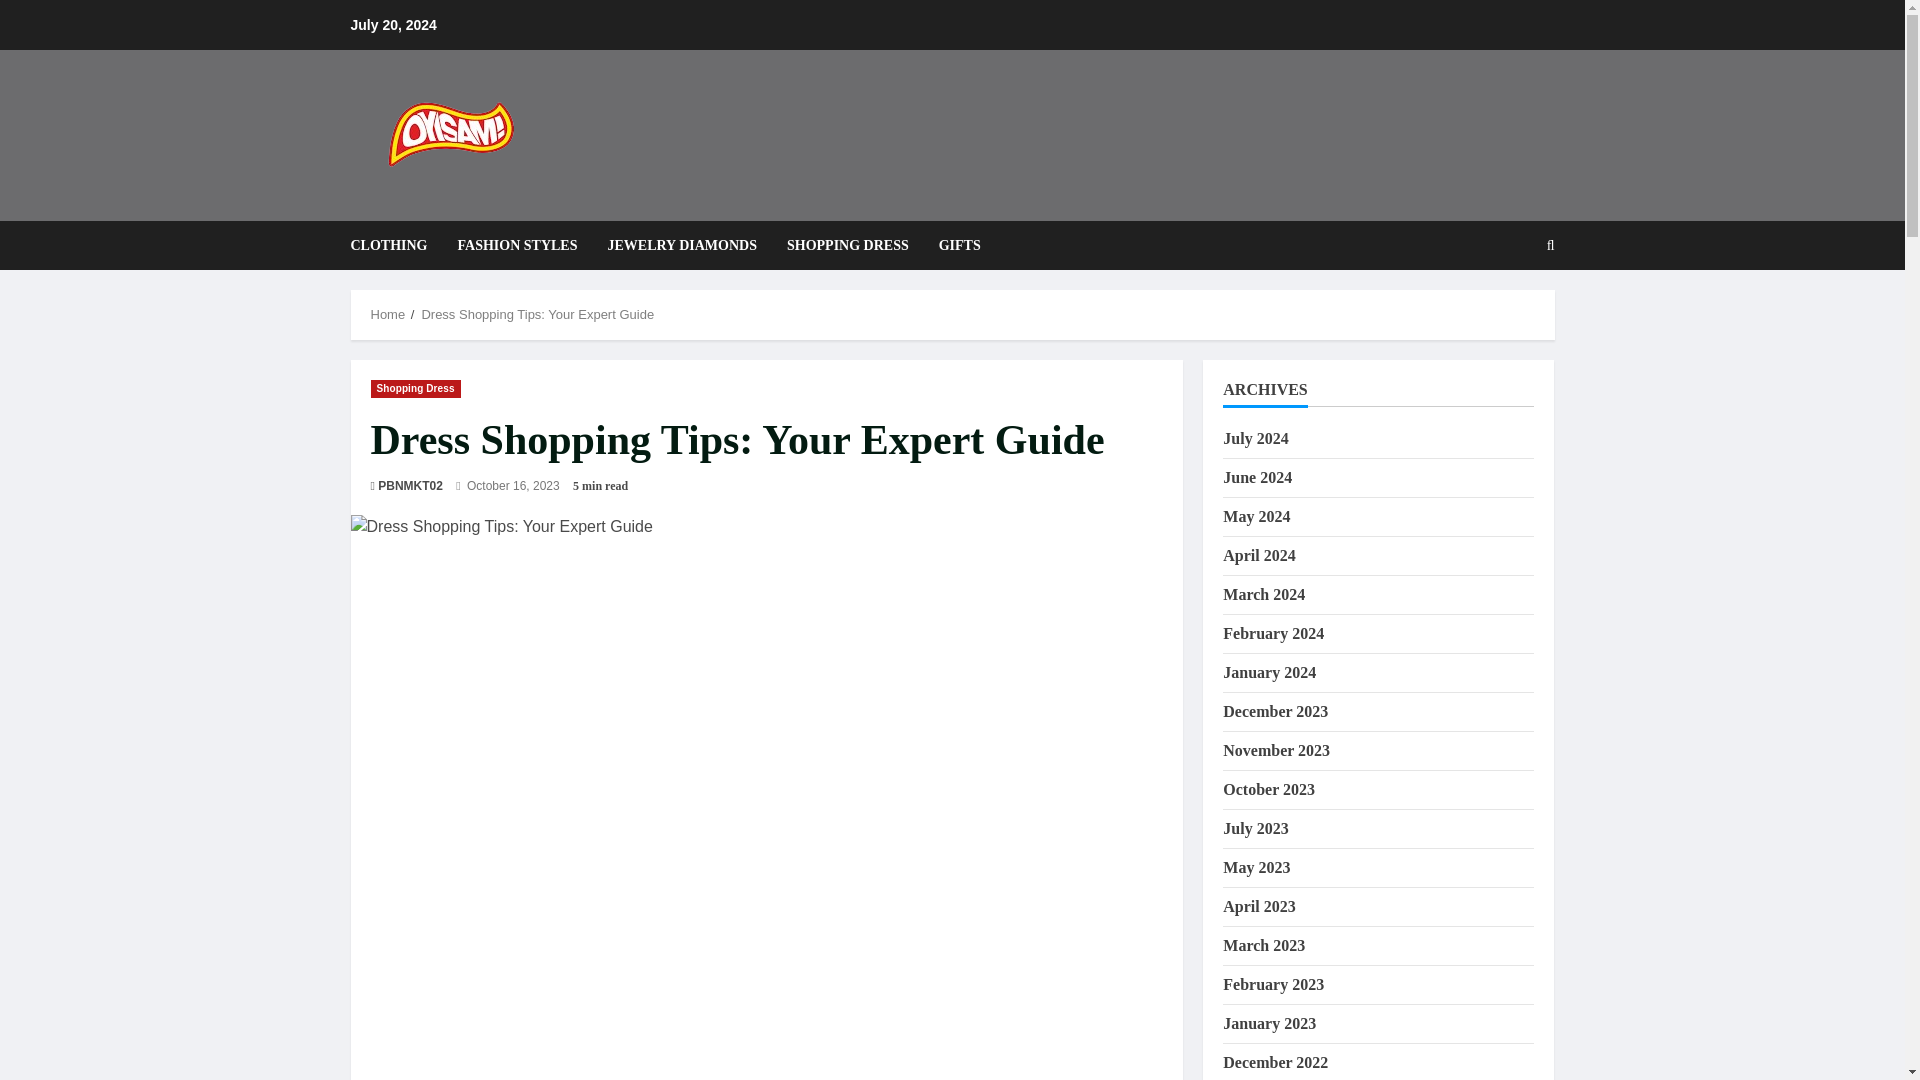  I want to click on FASHION STYLES, so click(518, 246).